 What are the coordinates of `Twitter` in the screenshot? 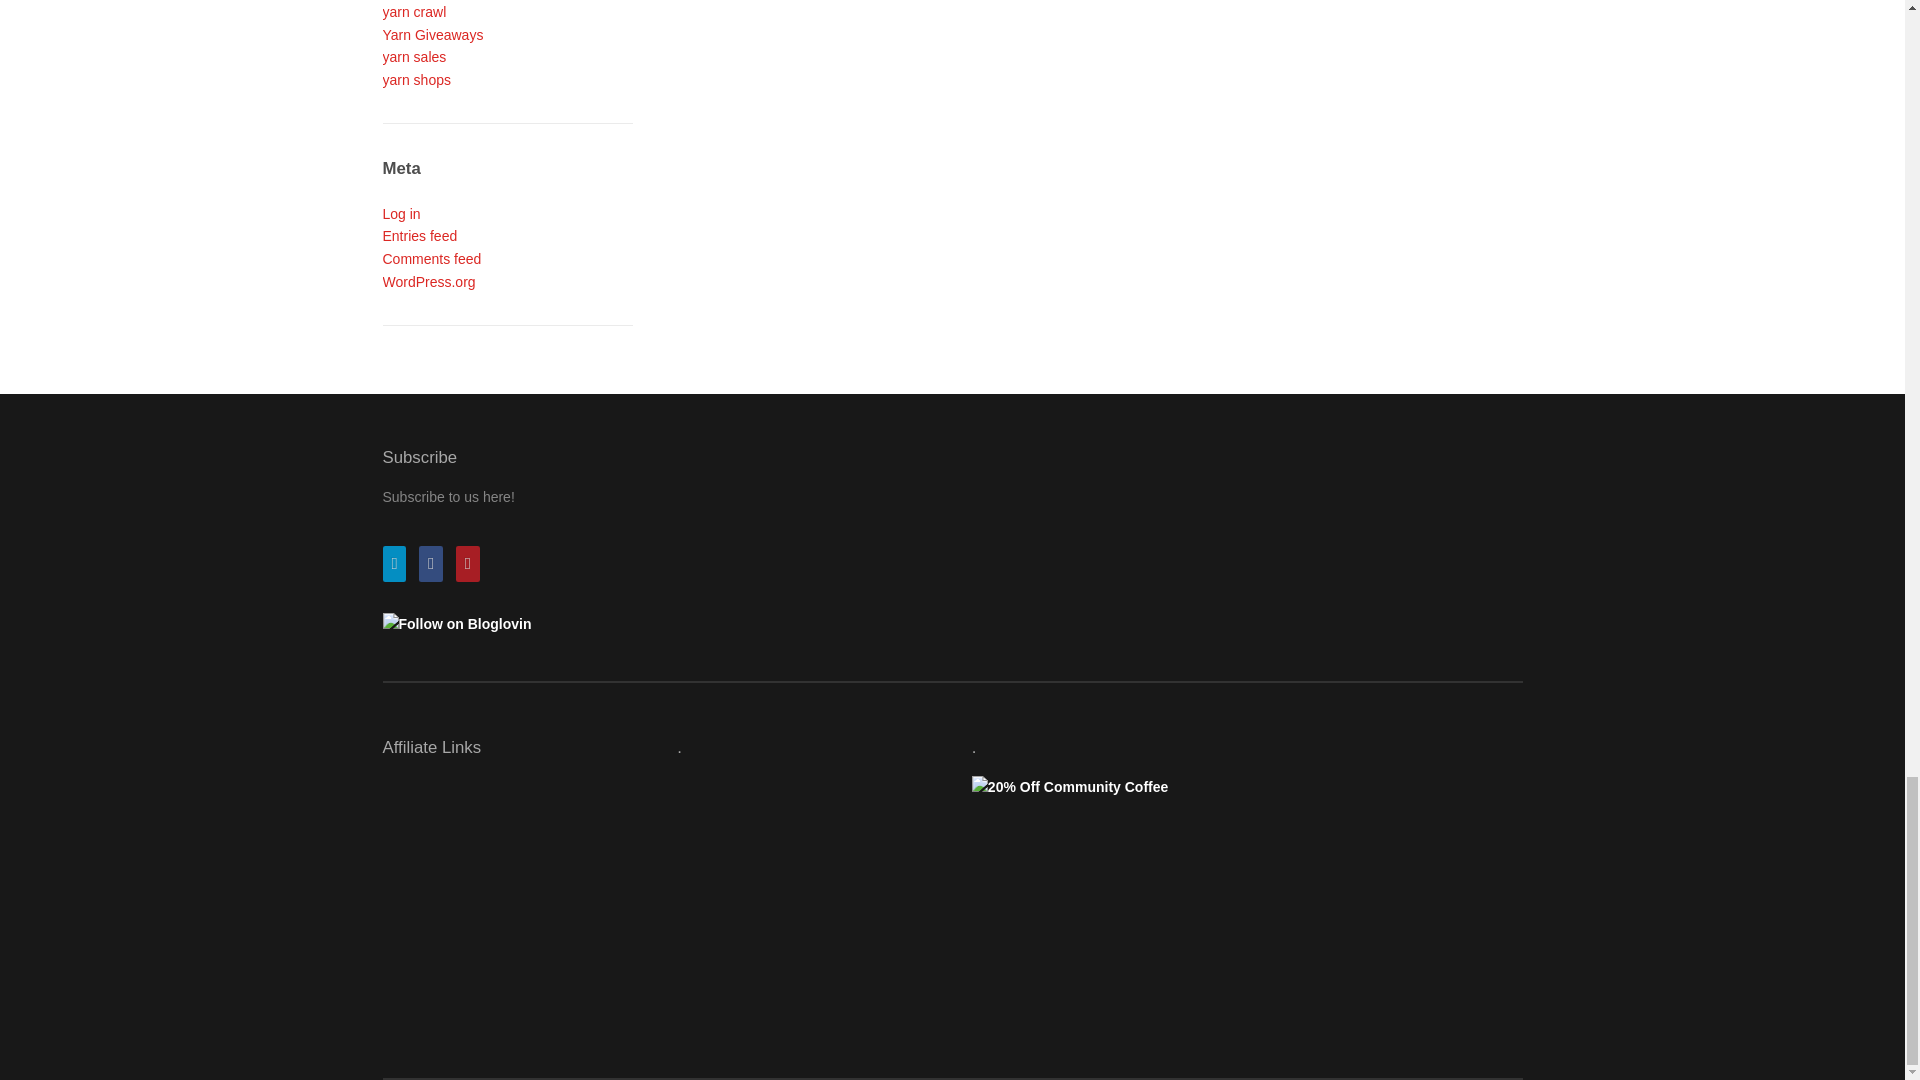 It's located at (398, 564).